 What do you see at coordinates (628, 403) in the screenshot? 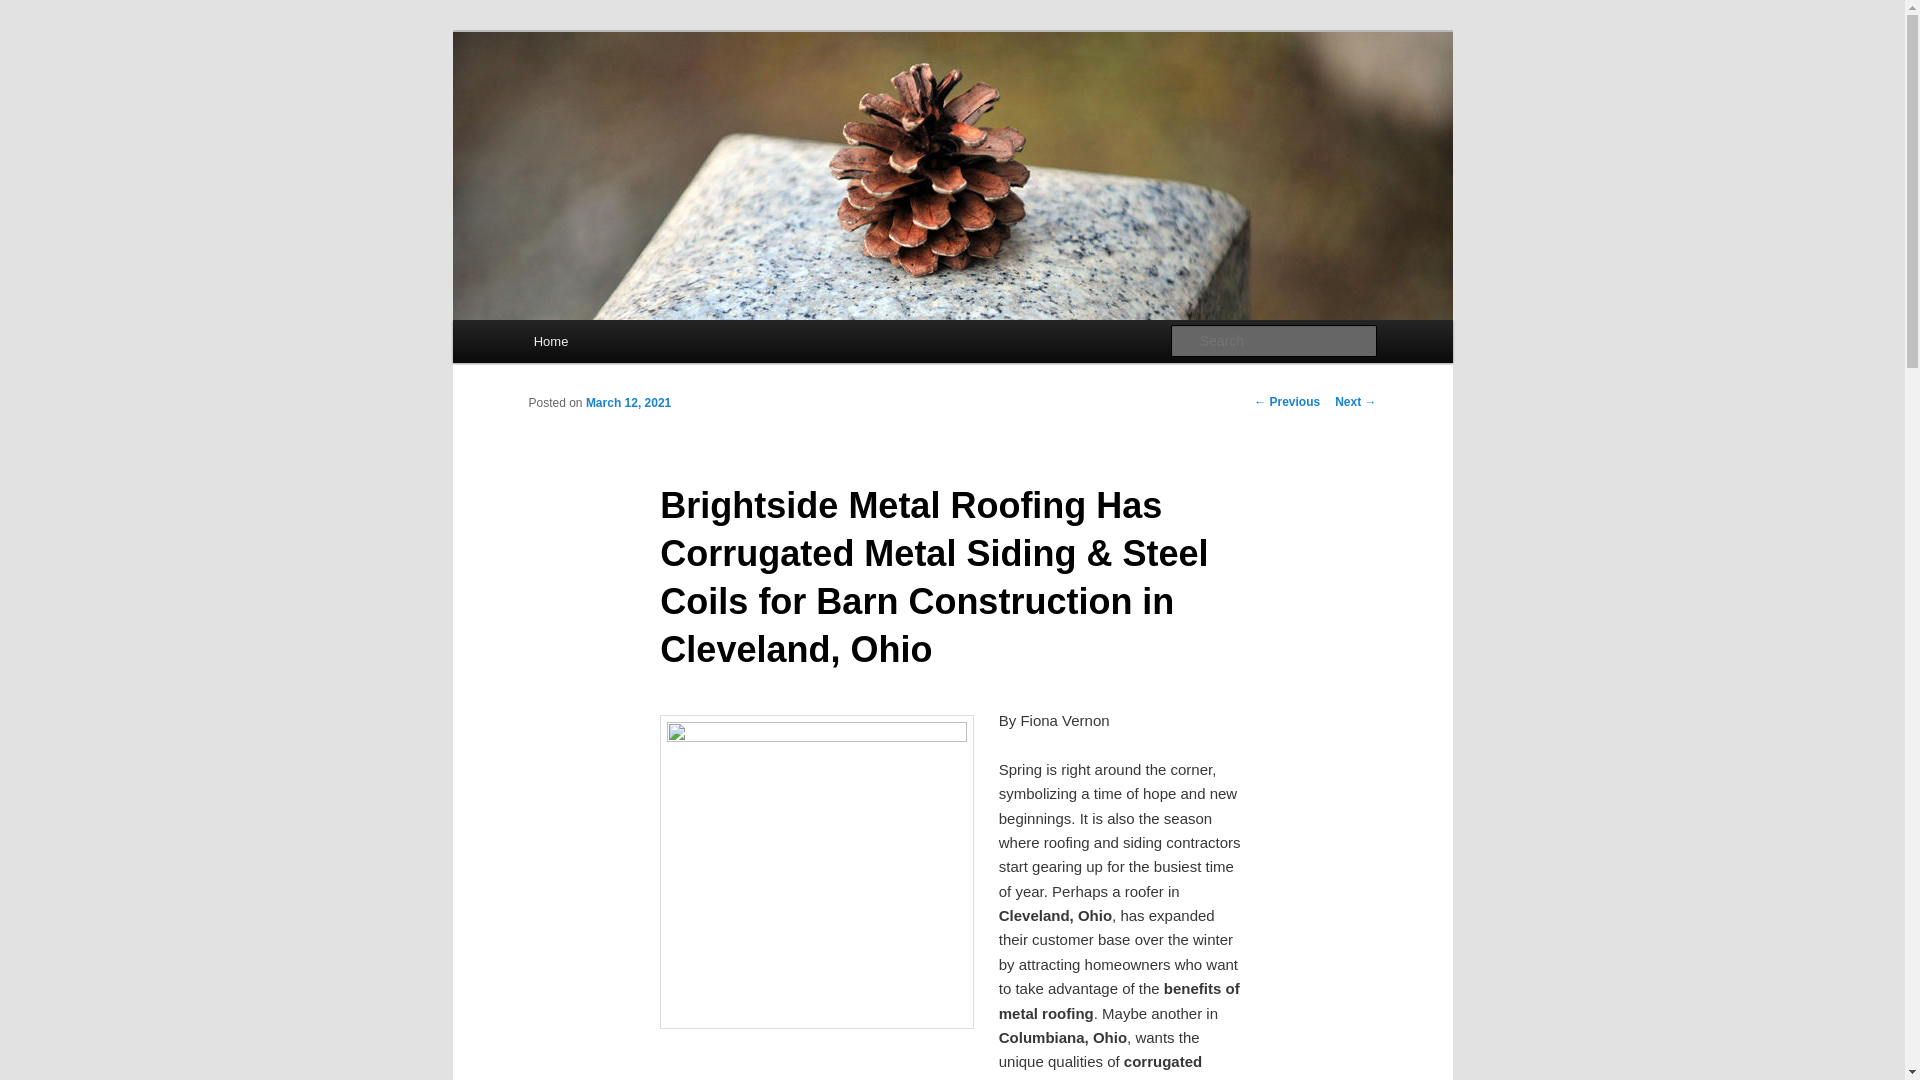
I see `March 12, 2021` at bounding box center [628, 403].